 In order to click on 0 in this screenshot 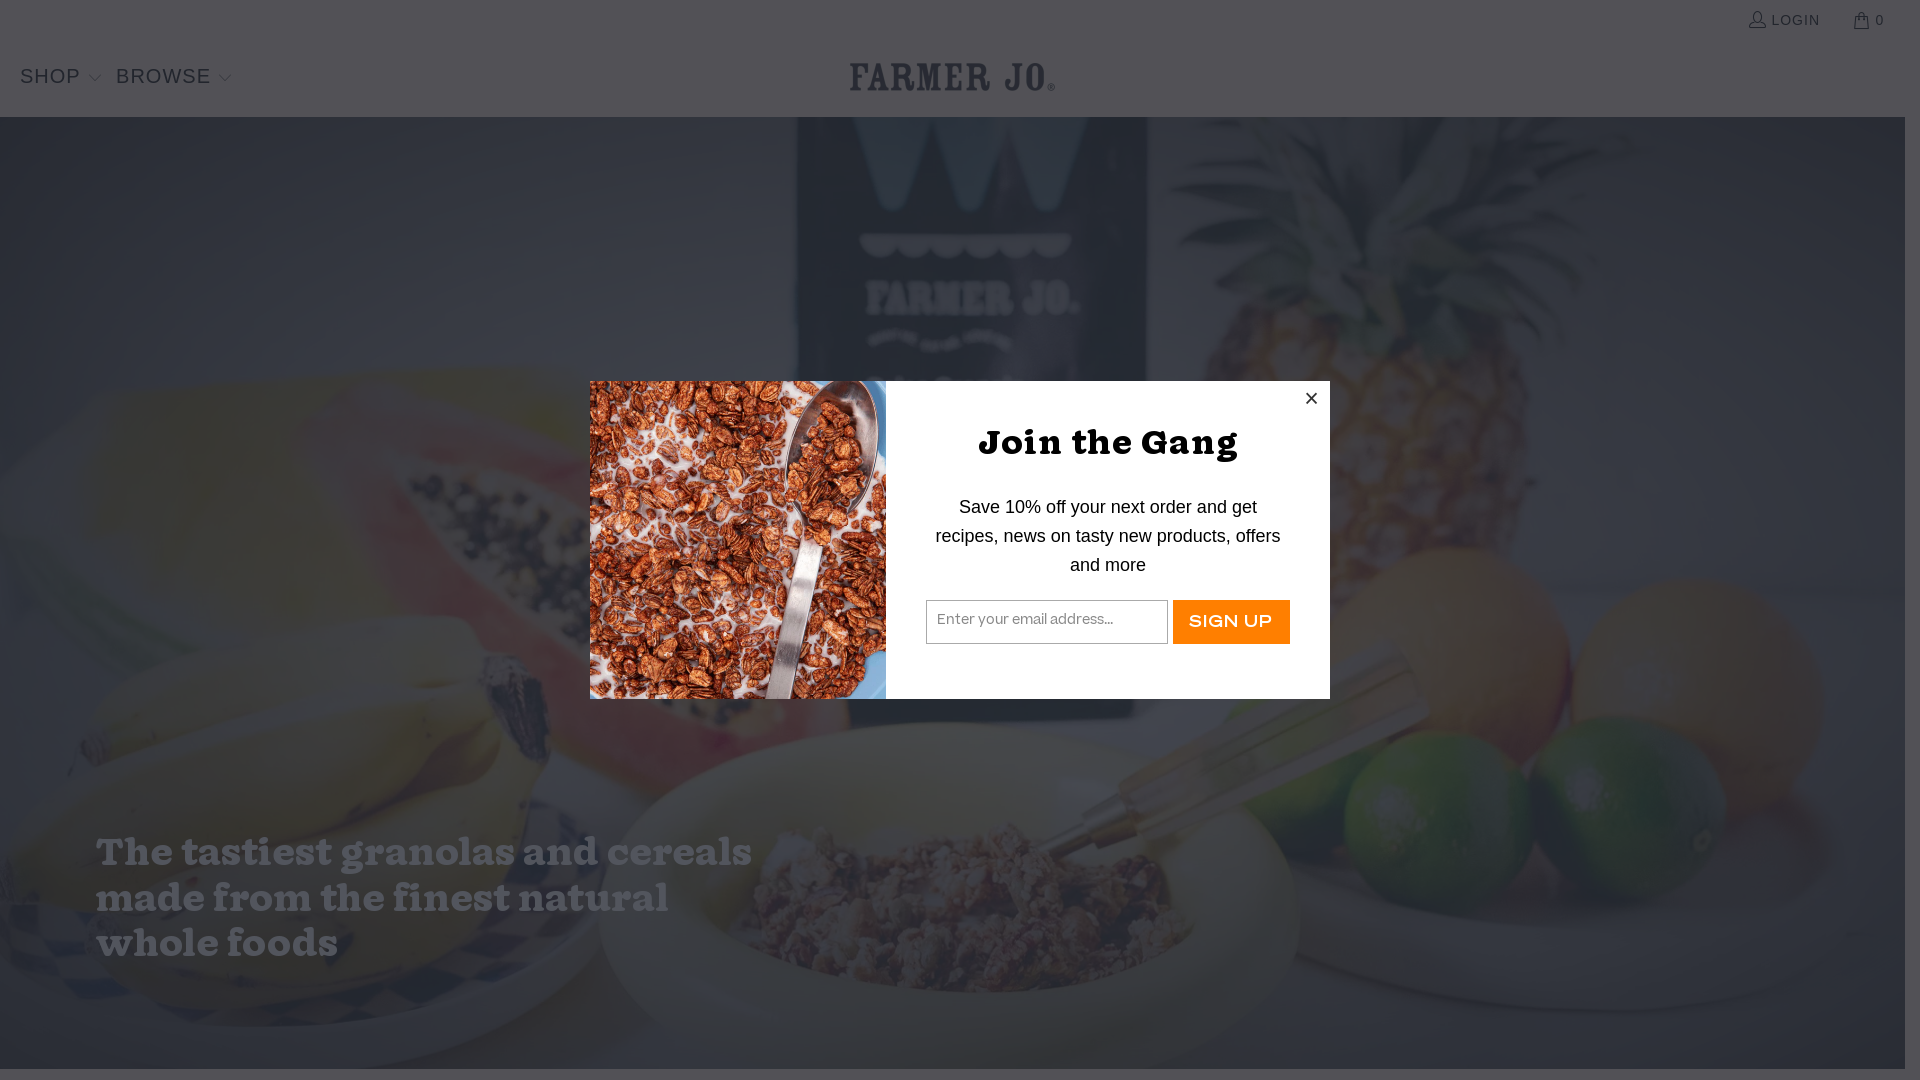, I will do `click(1870, 20)`.